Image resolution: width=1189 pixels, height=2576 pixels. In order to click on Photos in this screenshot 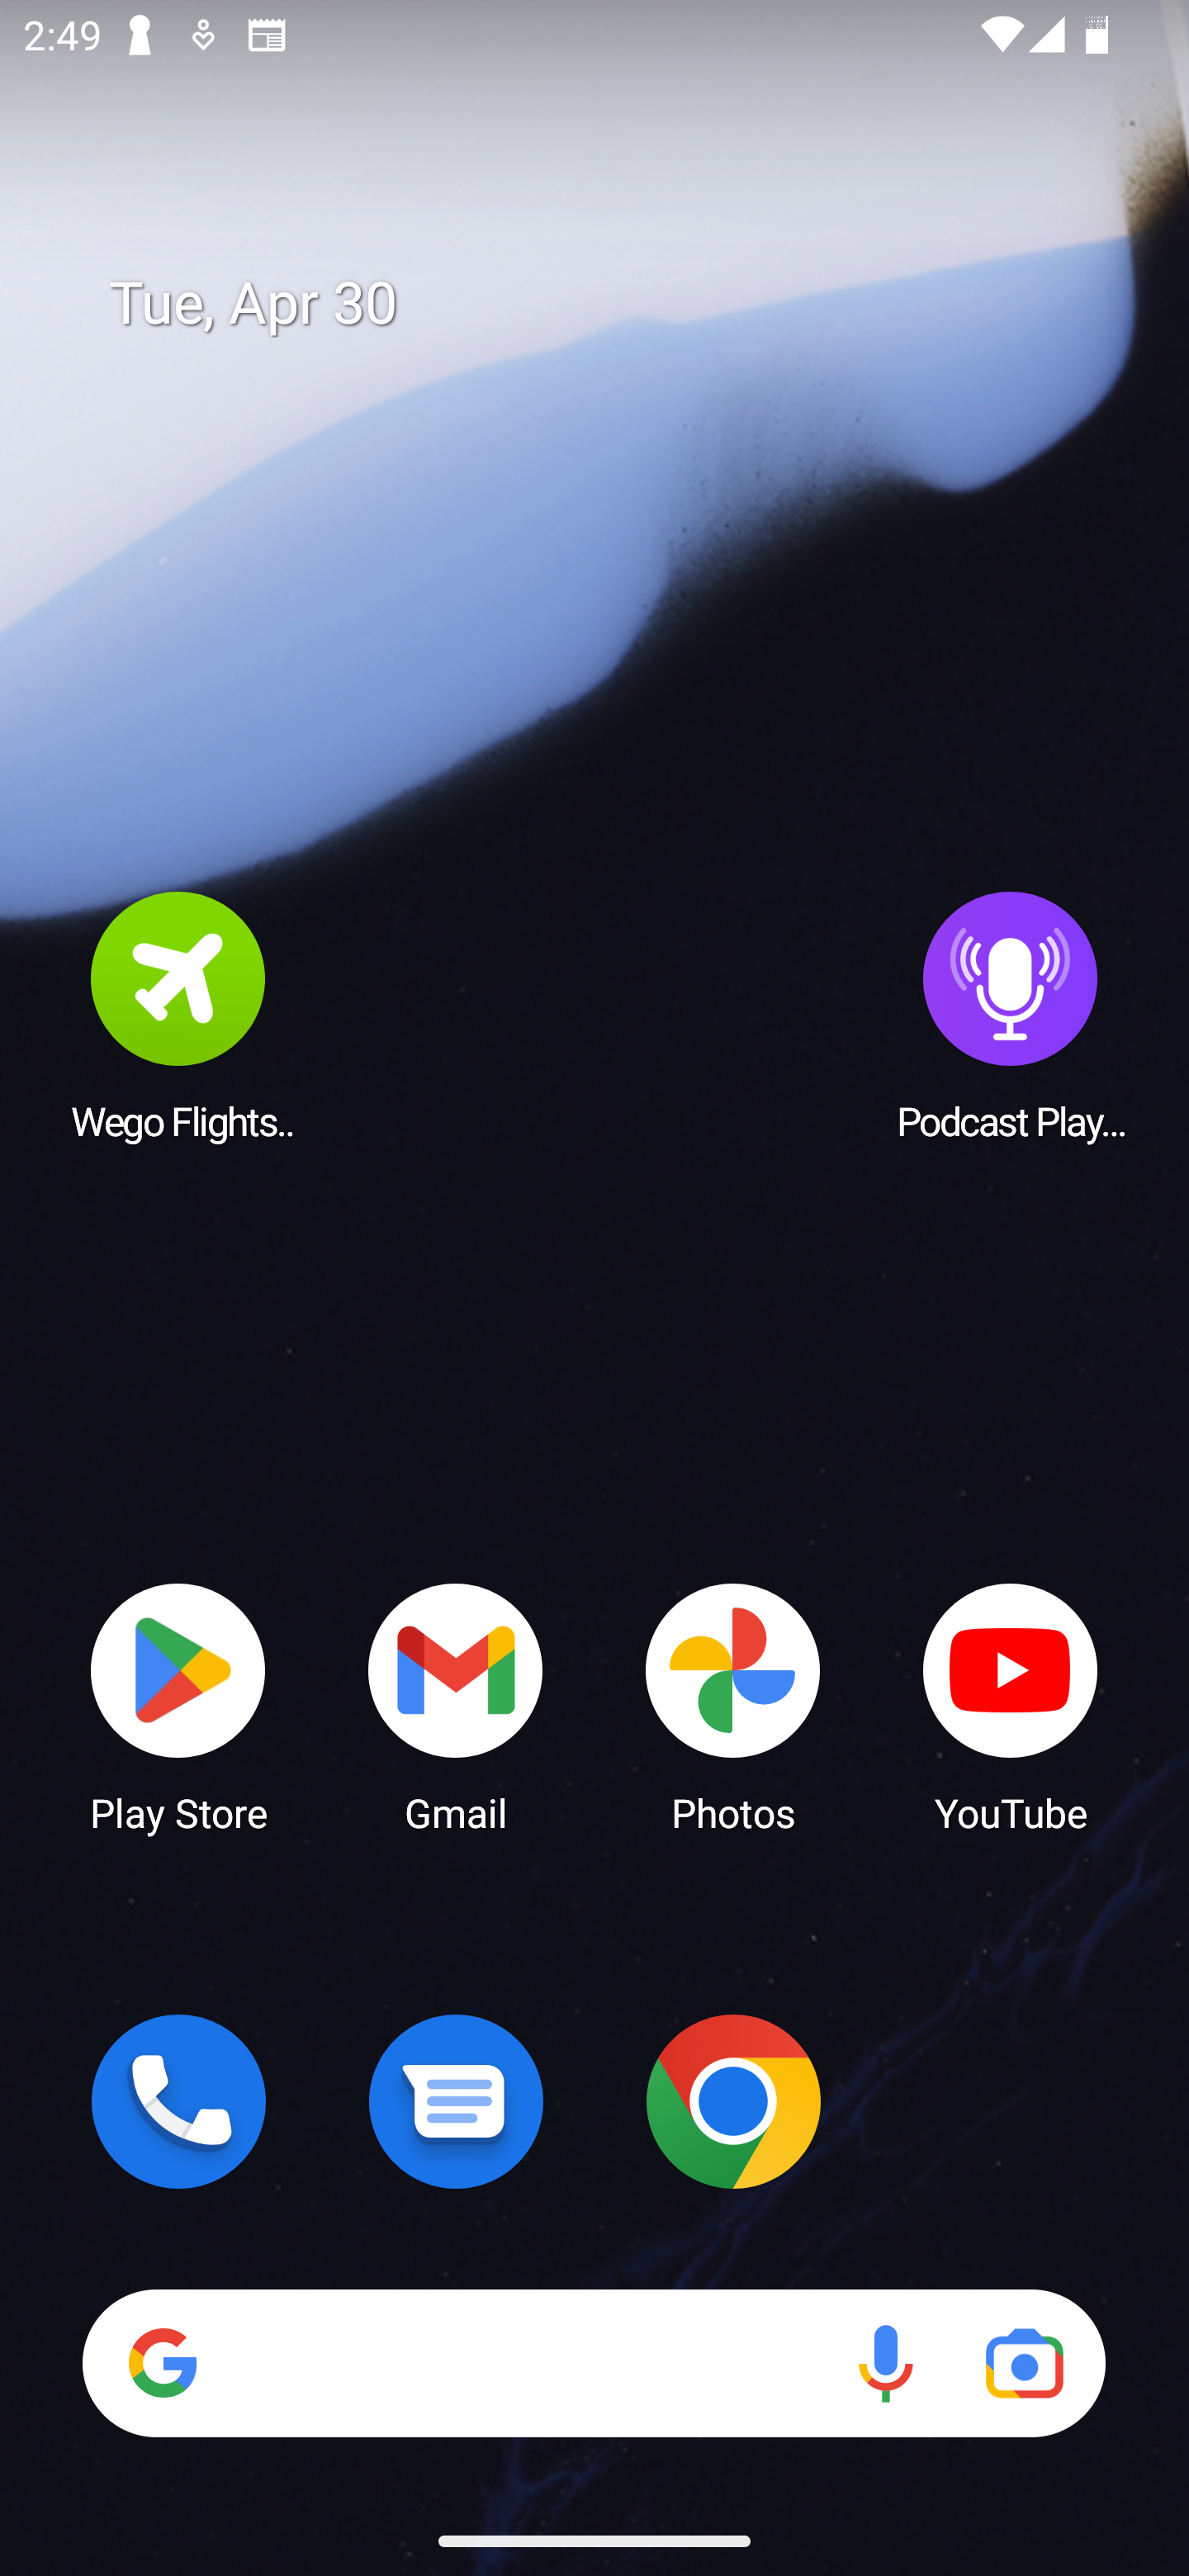, I will do `click(733, 1706)`.